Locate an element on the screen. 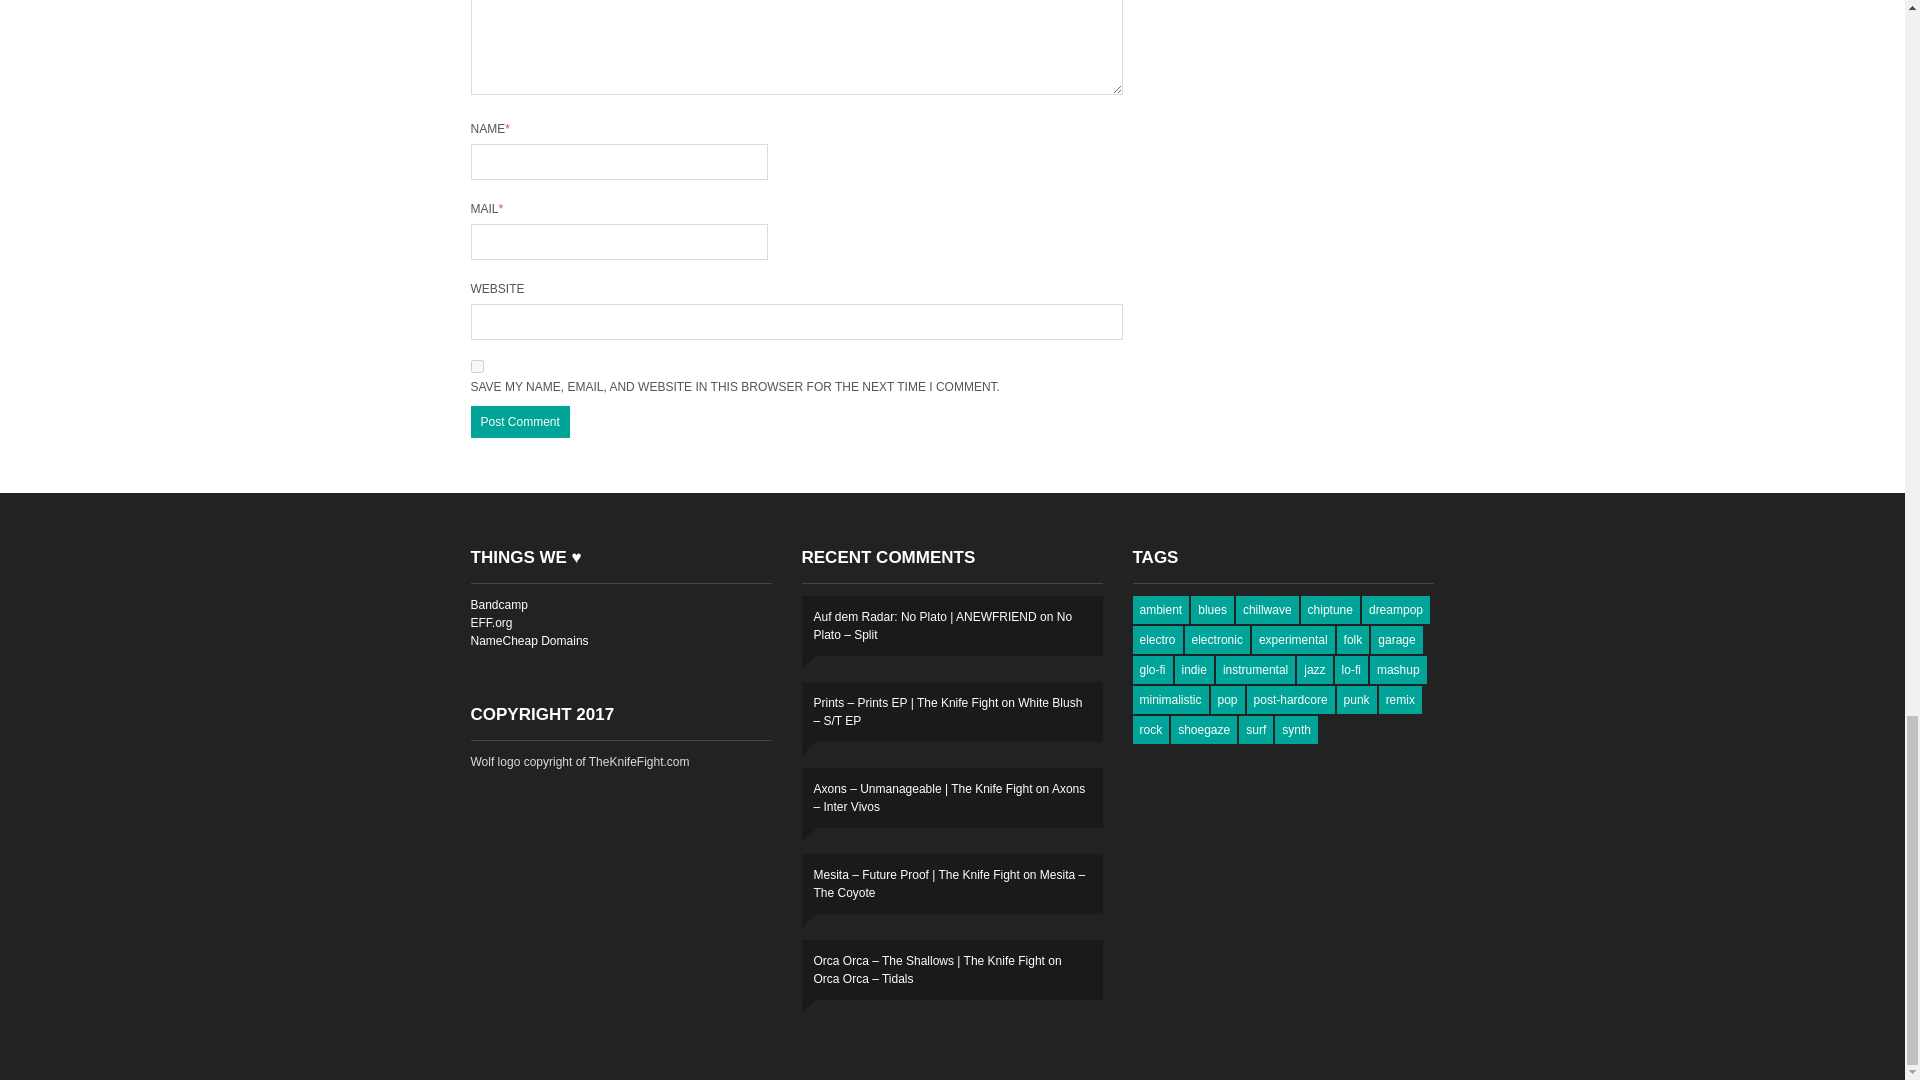 The width and height of the screenshot is (1920, 1080). Forget GoDaddy! is located at coordinates (528, 640).